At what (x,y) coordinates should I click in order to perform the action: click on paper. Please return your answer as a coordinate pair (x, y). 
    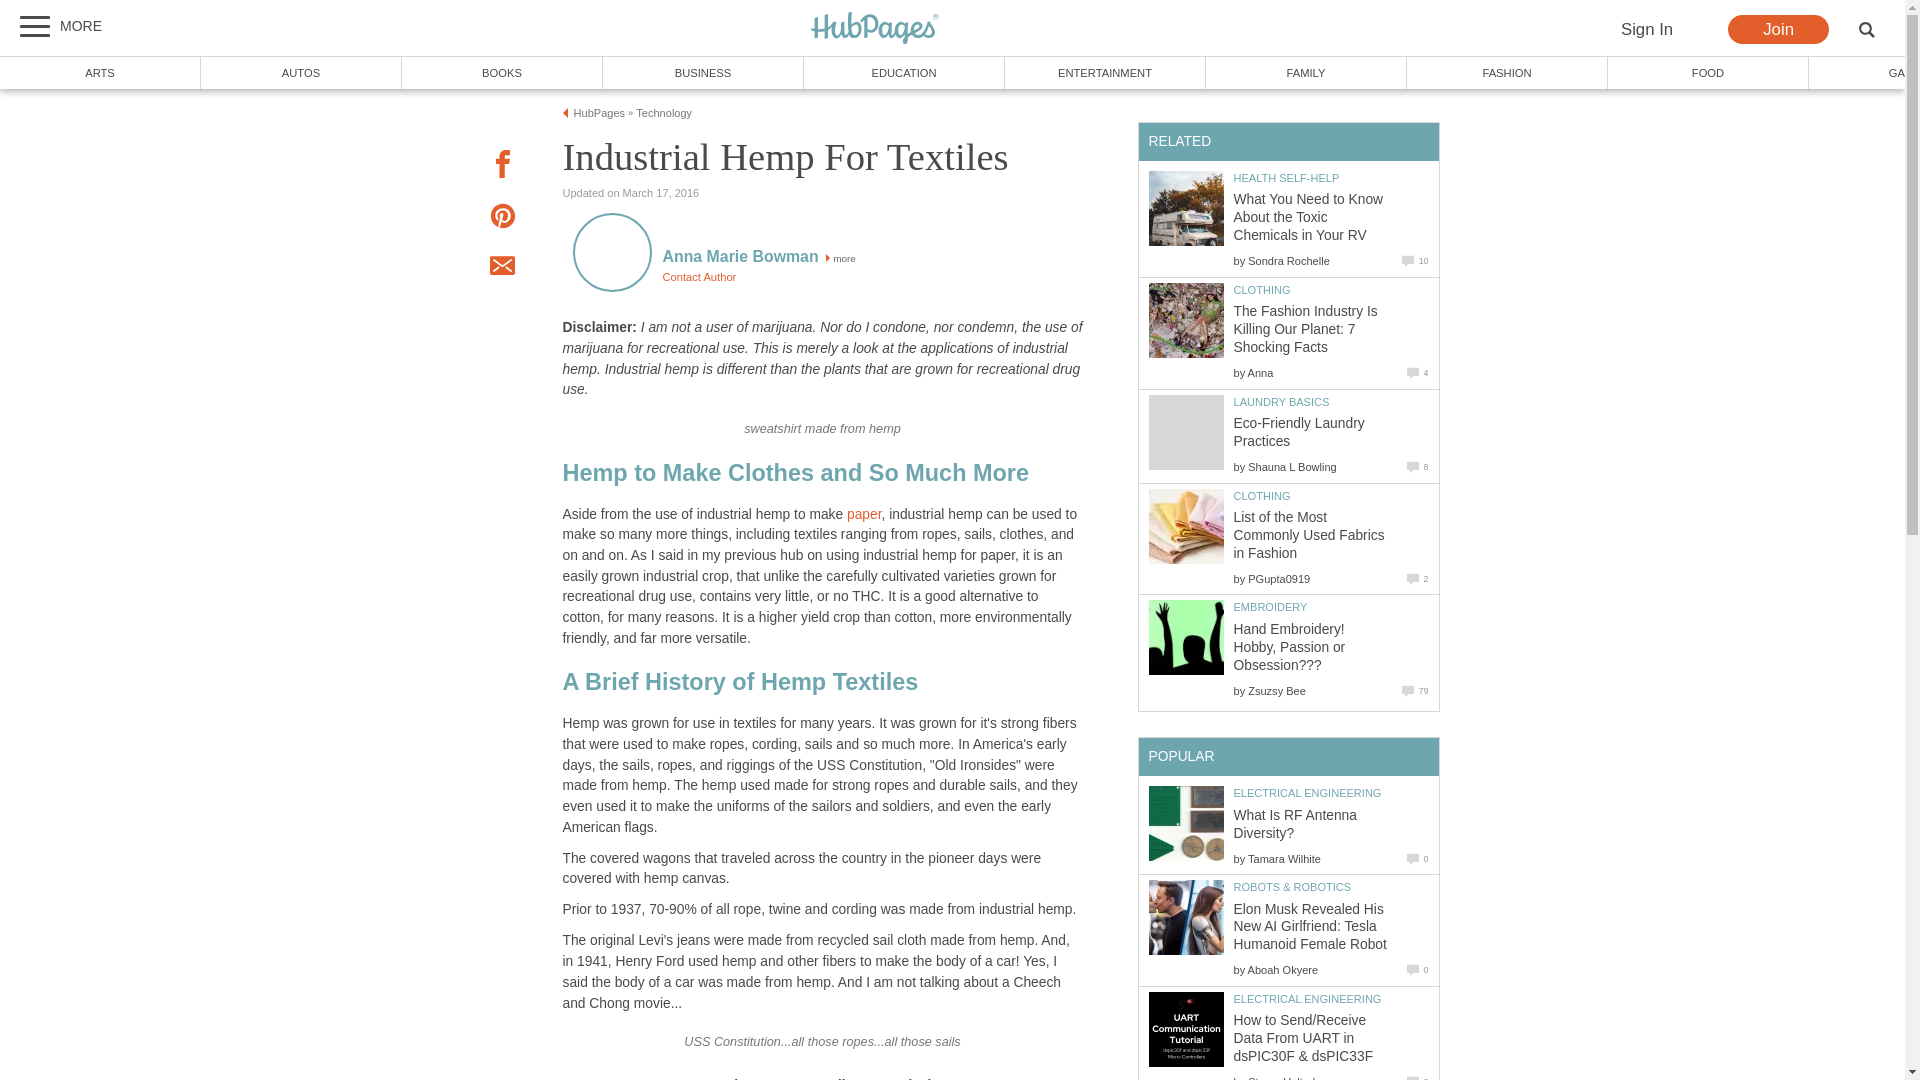
    Looking at the image, I should click on (864, 514).